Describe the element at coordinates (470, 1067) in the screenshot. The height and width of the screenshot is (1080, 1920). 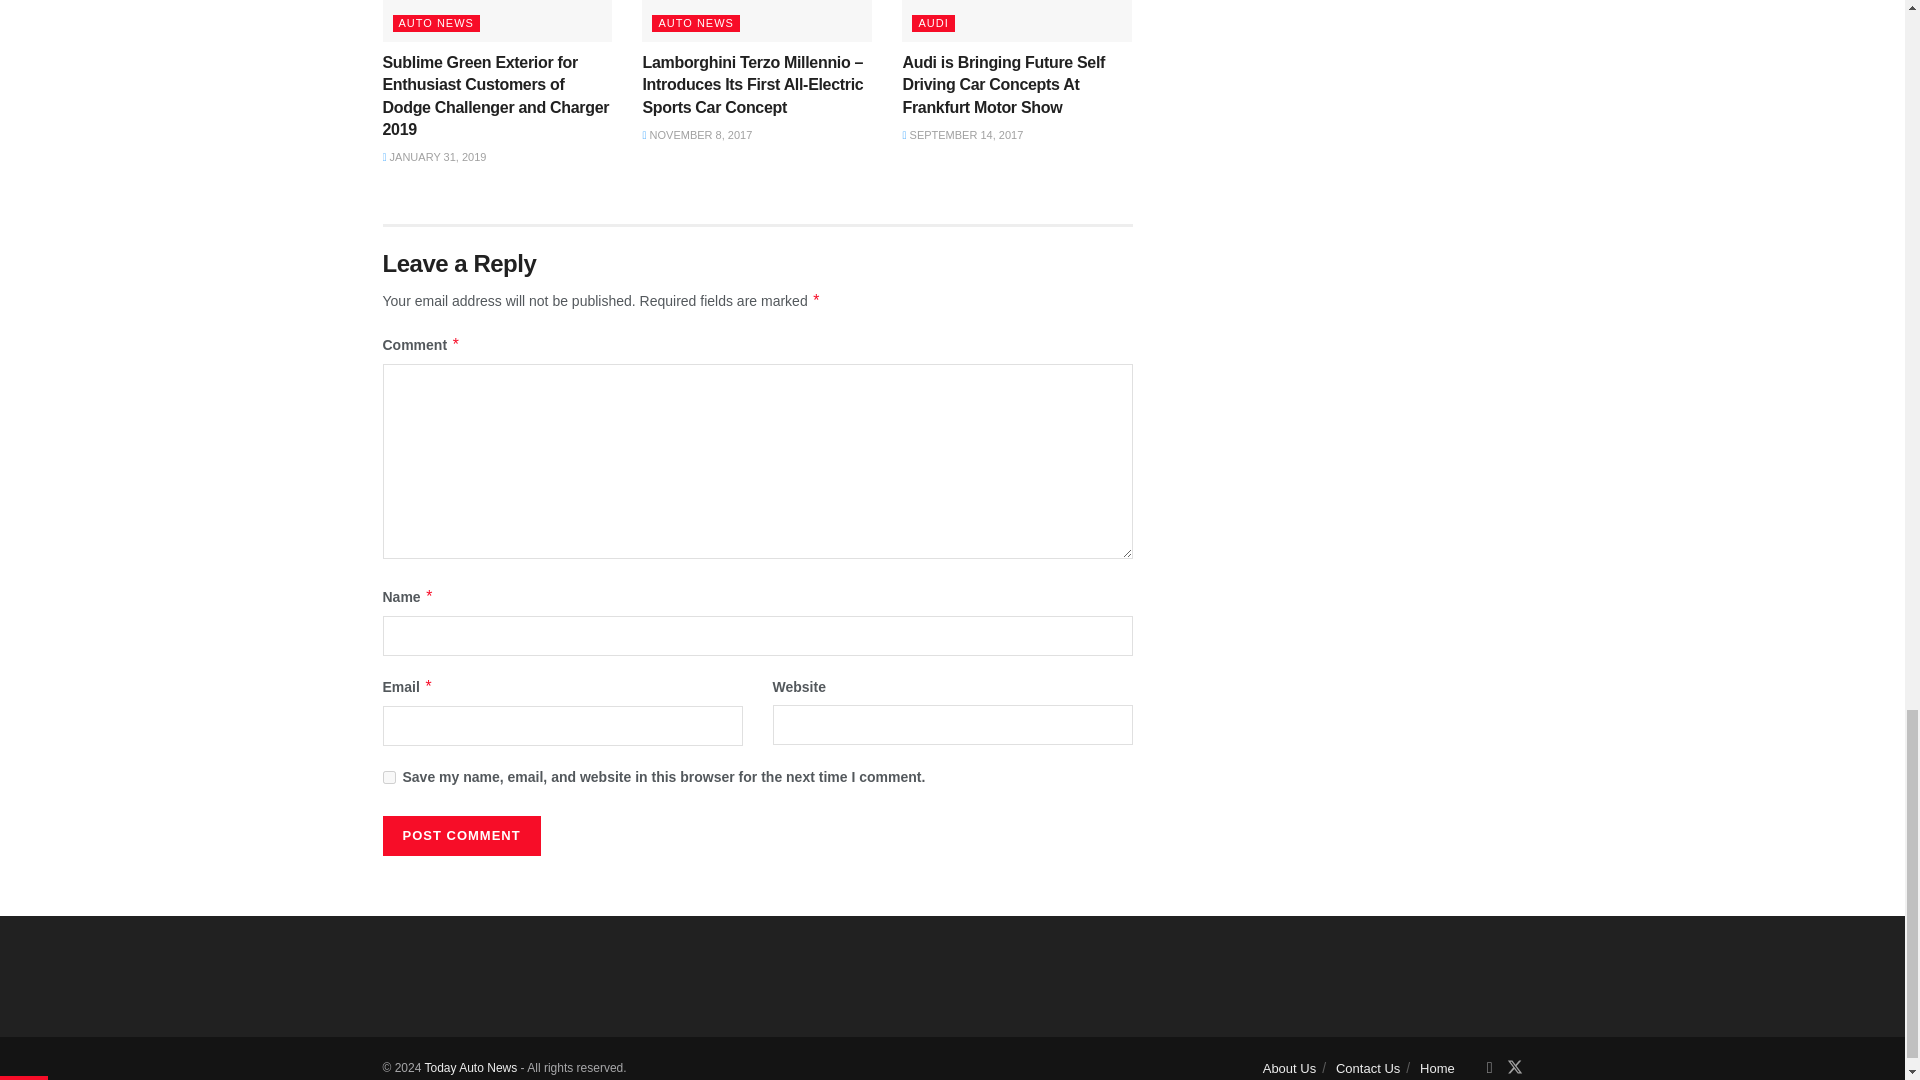
I see `Today Auto News` at that location.